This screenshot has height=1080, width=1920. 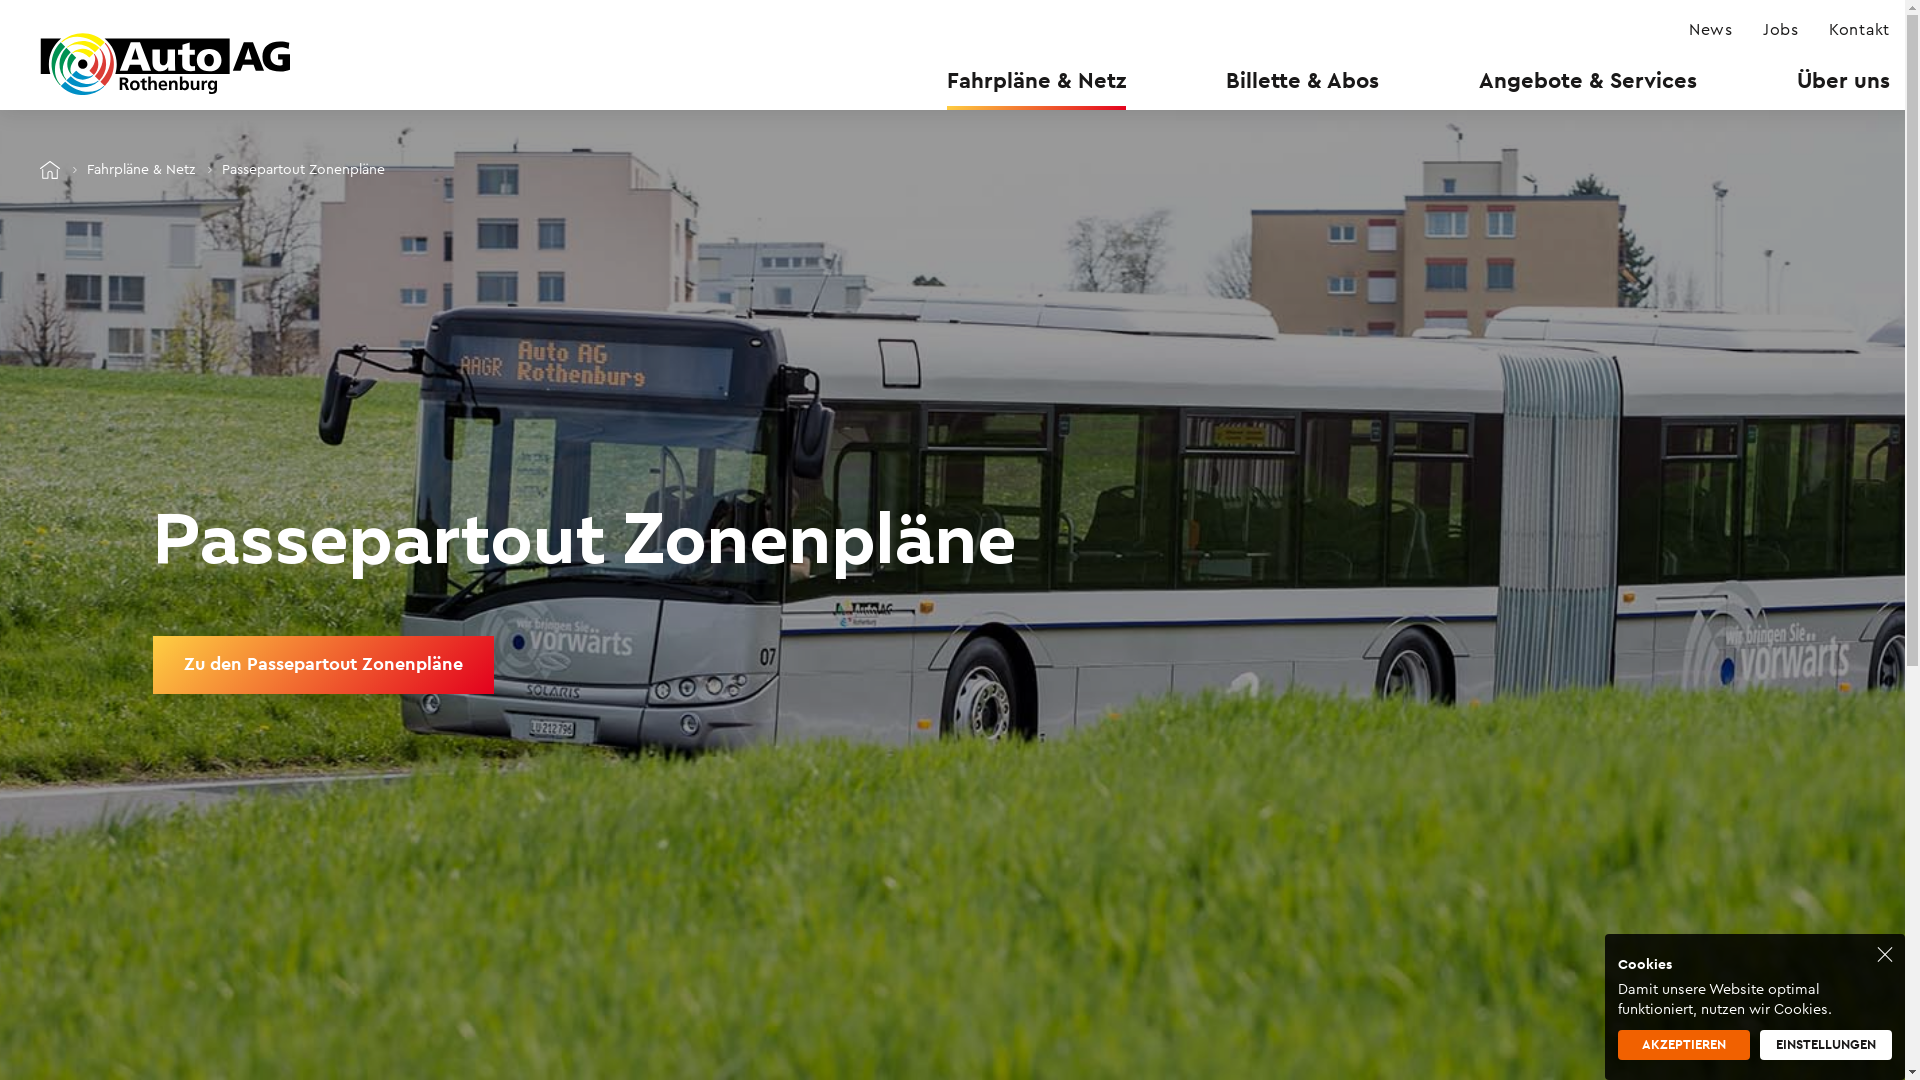 What do you see at coordinates (50, 170) in the screenshot?
I see `Auto AG Rothenburg` at bounding box center [50, 170].